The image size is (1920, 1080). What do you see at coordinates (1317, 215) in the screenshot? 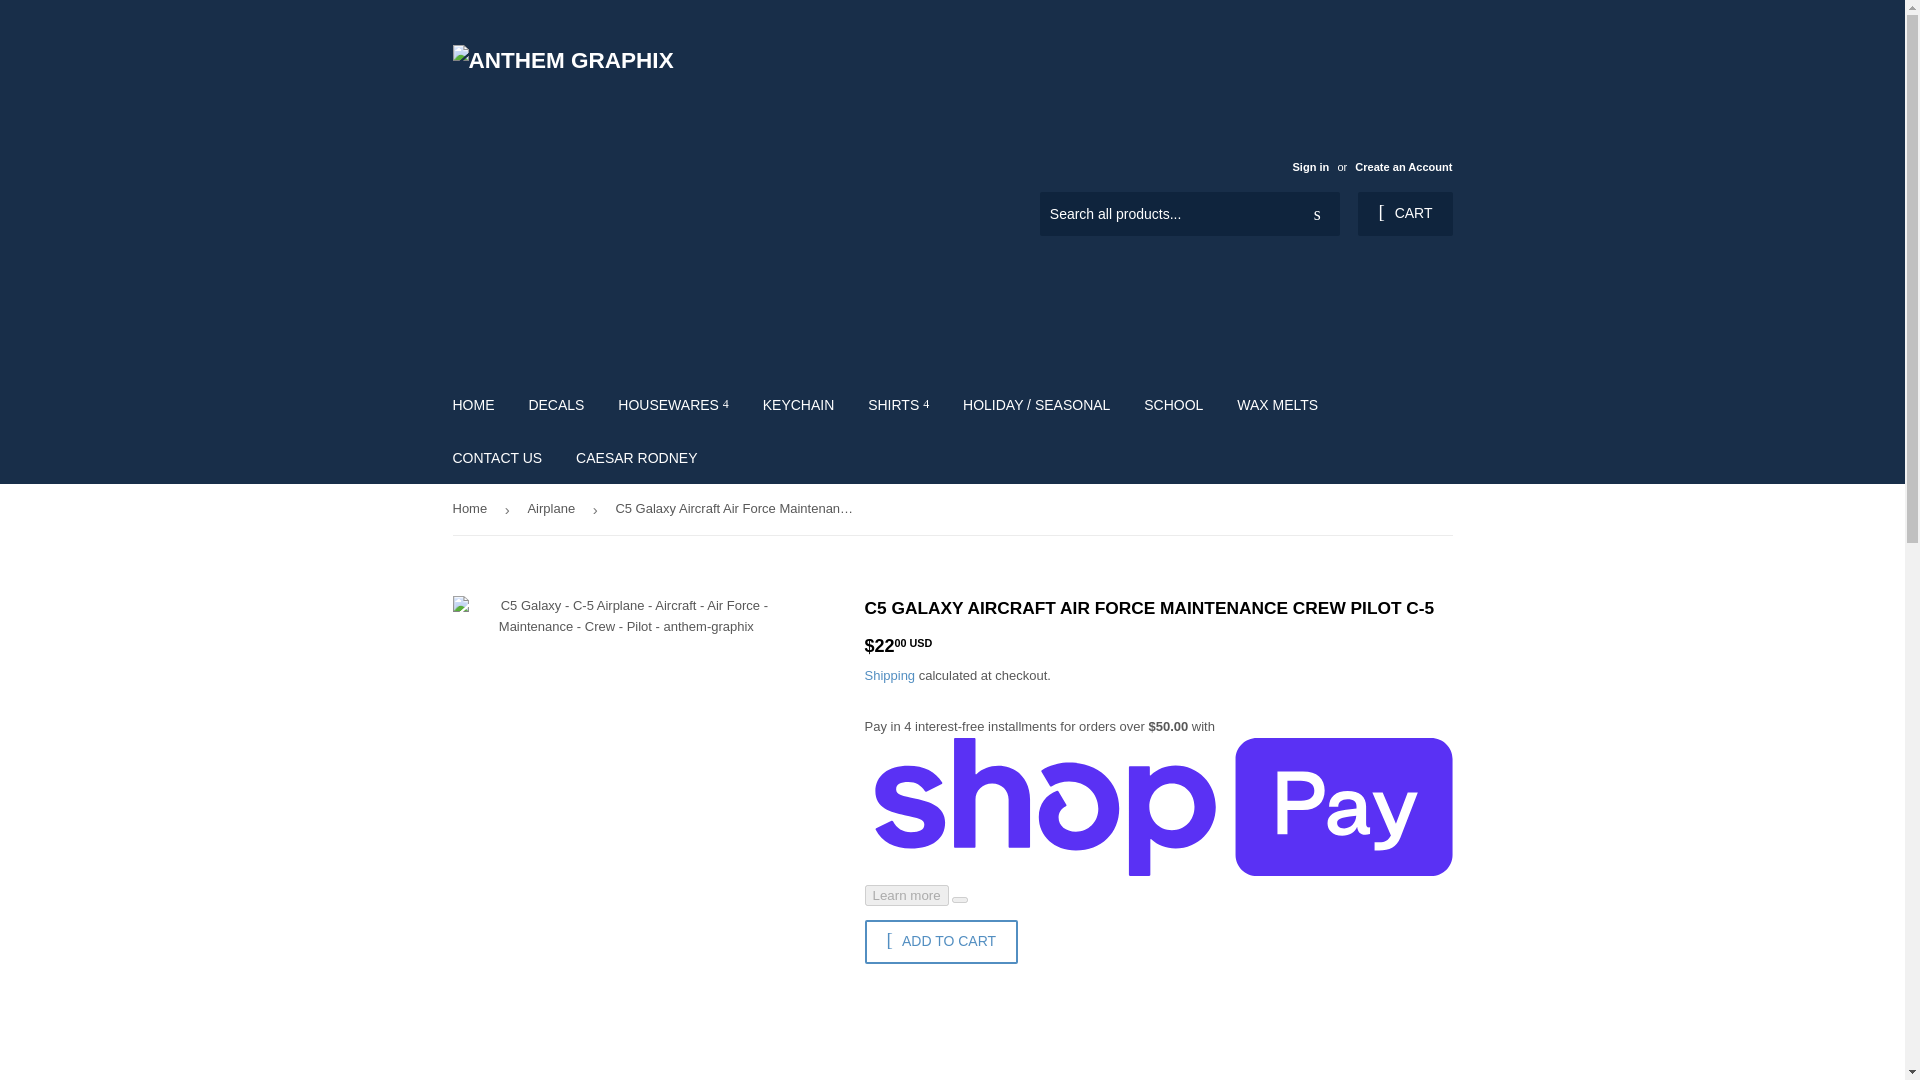
I see `Search` at bounding box center [1317, 215].